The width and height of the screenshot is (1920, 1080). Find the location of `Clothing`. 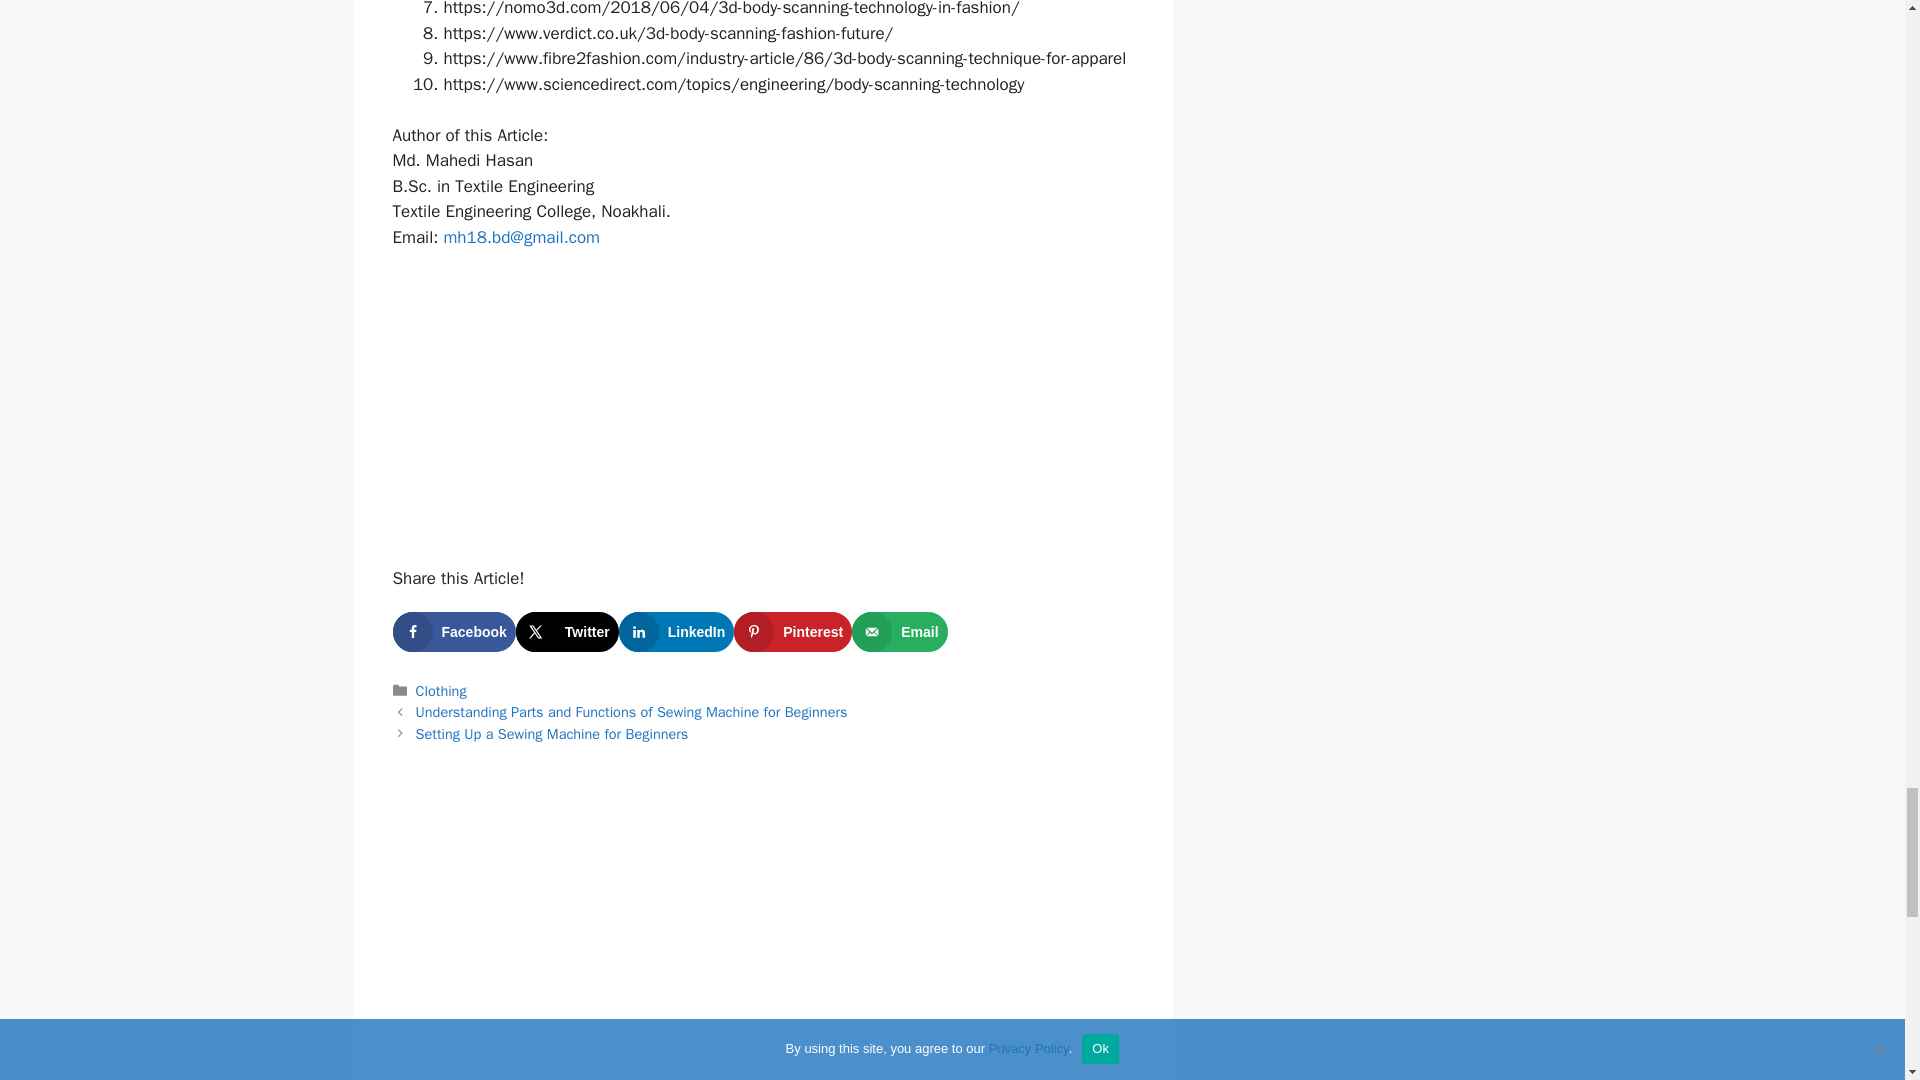

Clothing is located at coordinates (441, 690).